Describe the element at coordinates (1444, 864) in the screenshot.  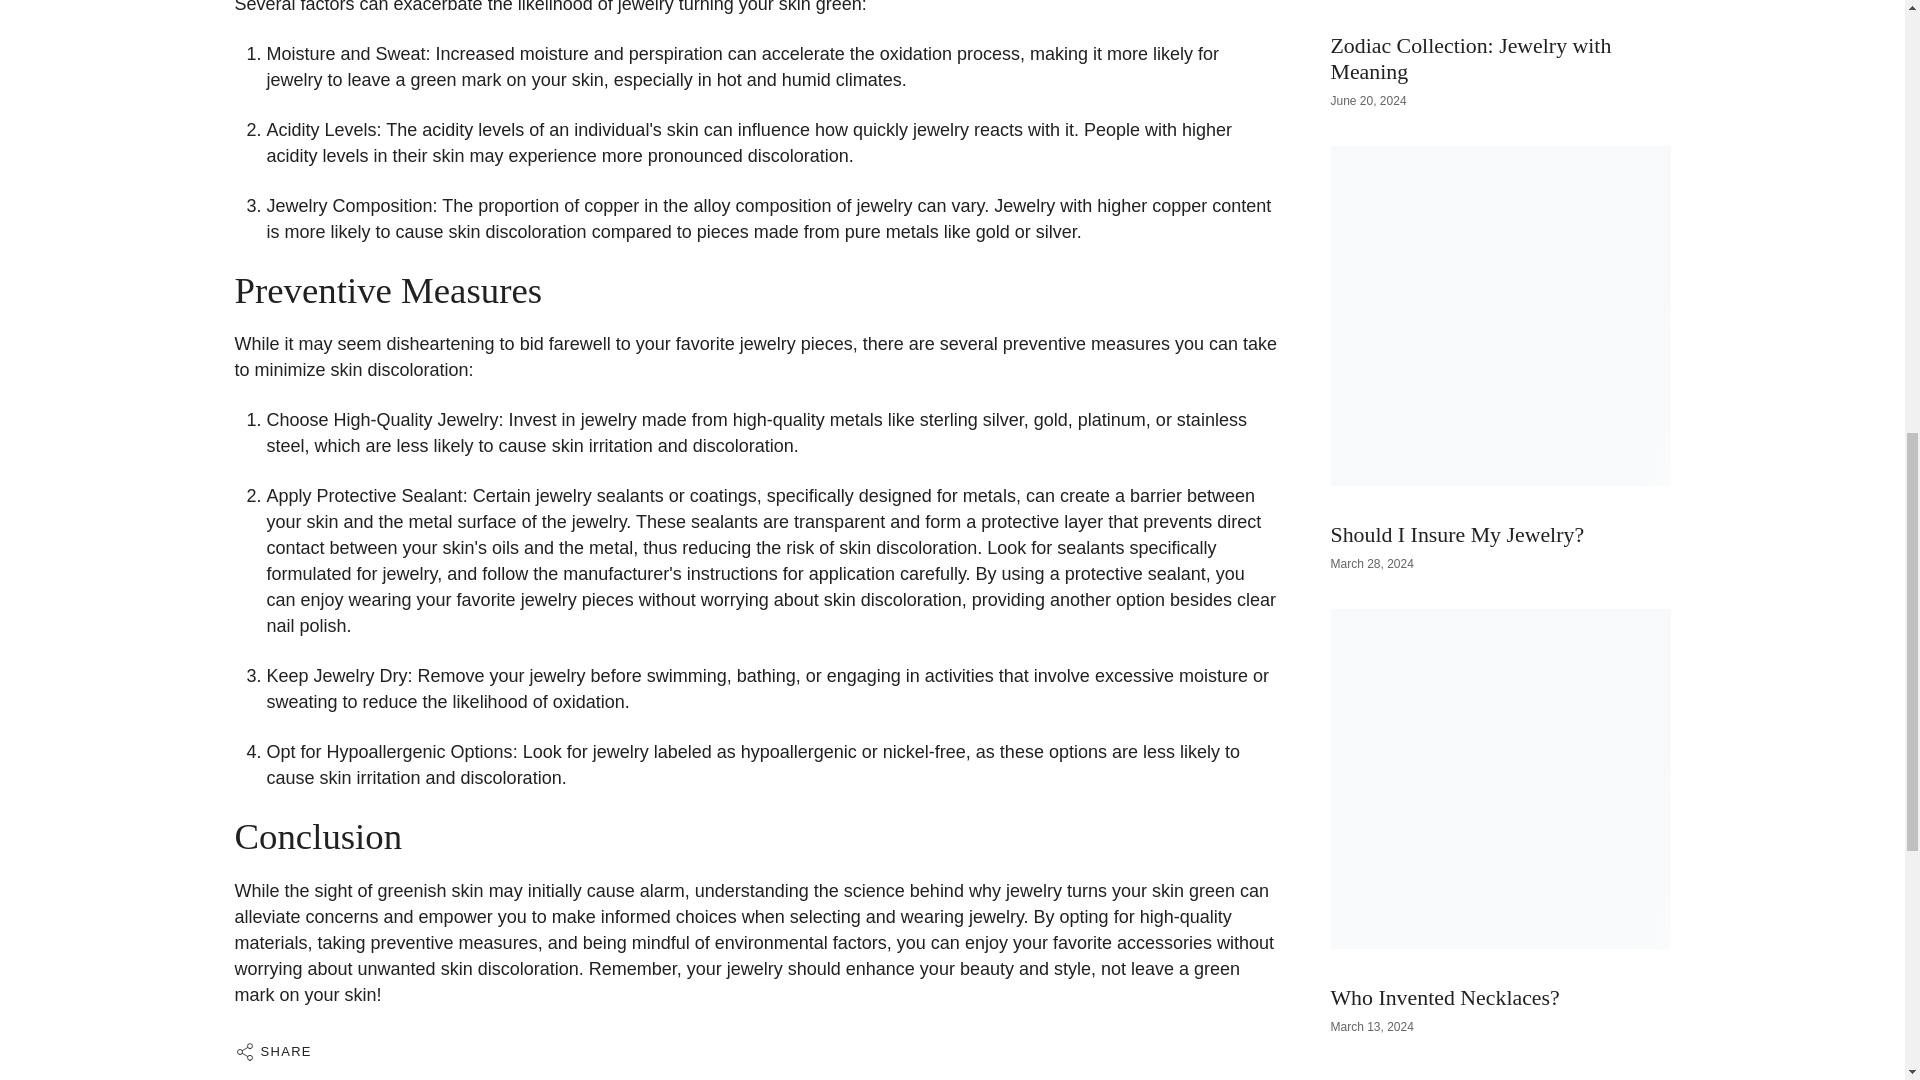
I see `Who Invented Necklaces?` at that location.